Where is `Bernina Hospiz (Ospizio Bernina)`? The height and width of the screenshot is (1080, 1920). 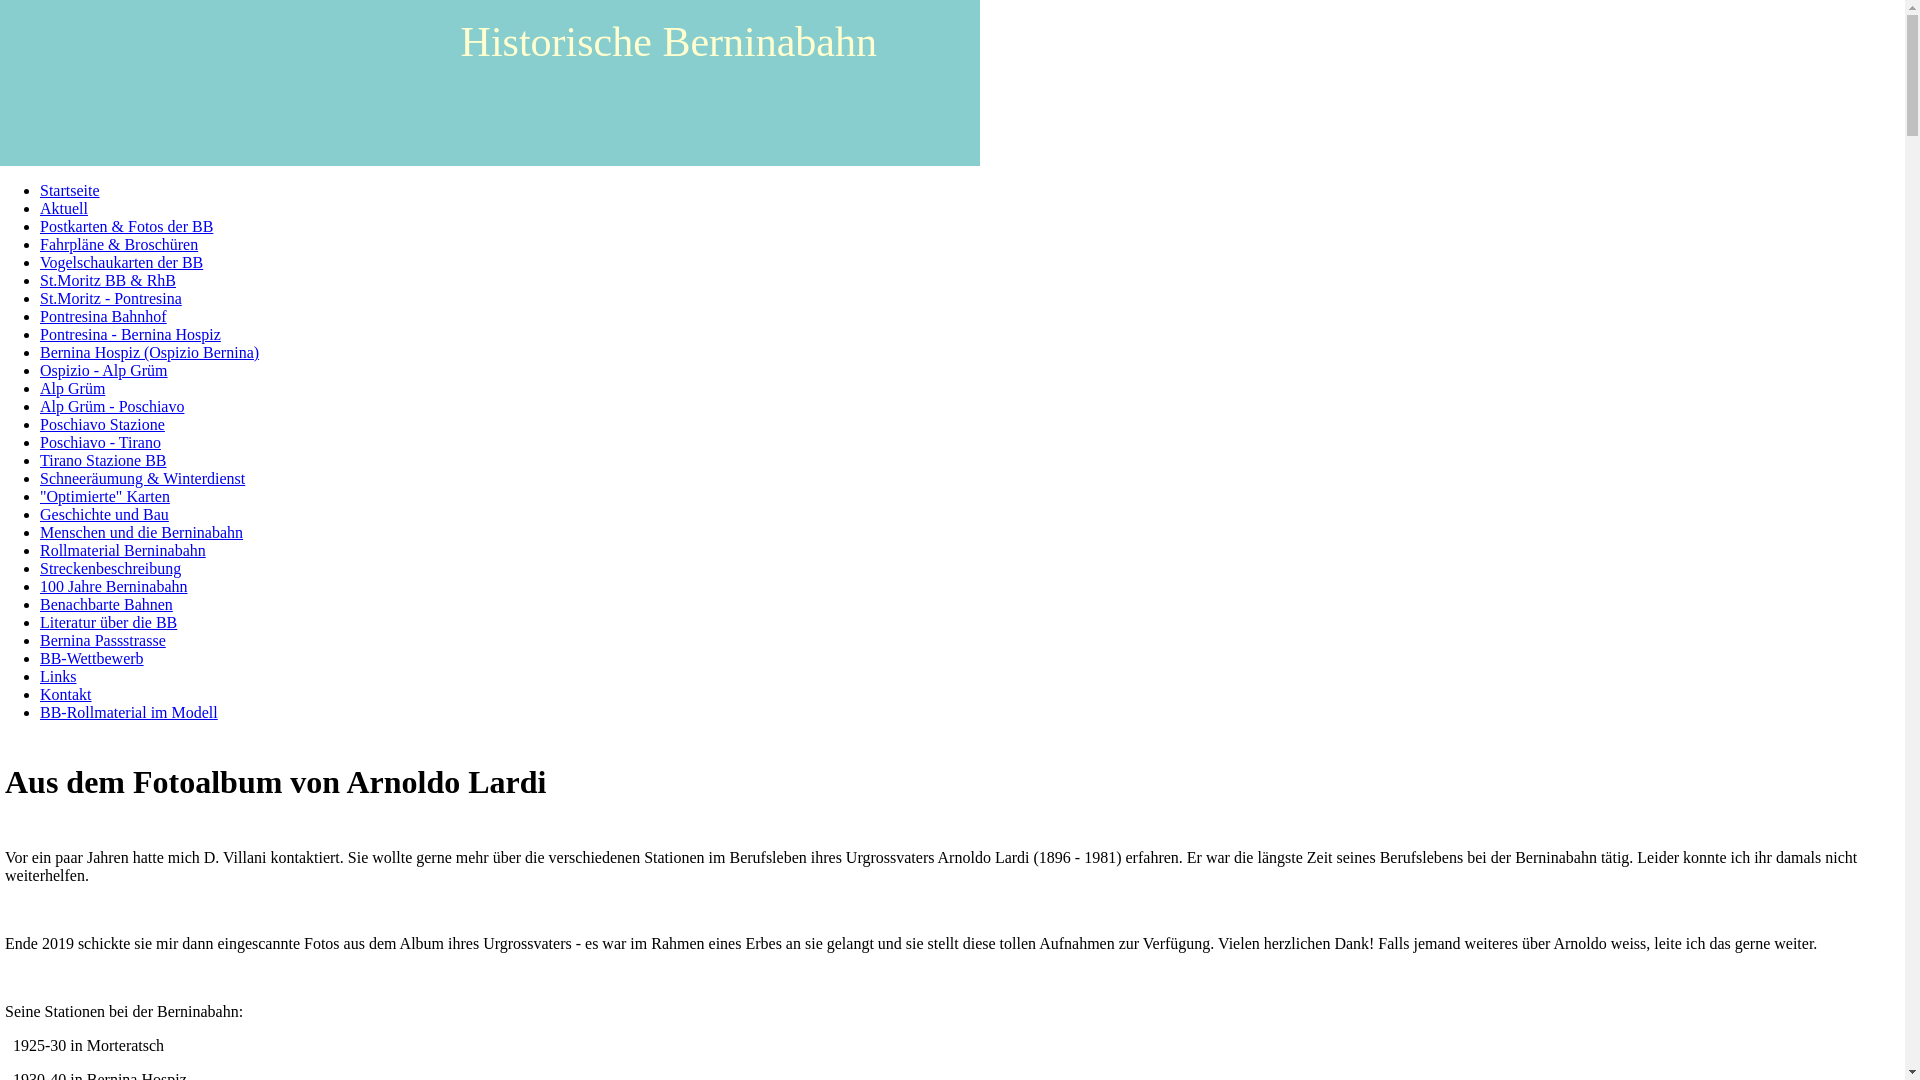 Bernina Hospiz (Ospizio Bernina) is located at coordinates (150, 352).